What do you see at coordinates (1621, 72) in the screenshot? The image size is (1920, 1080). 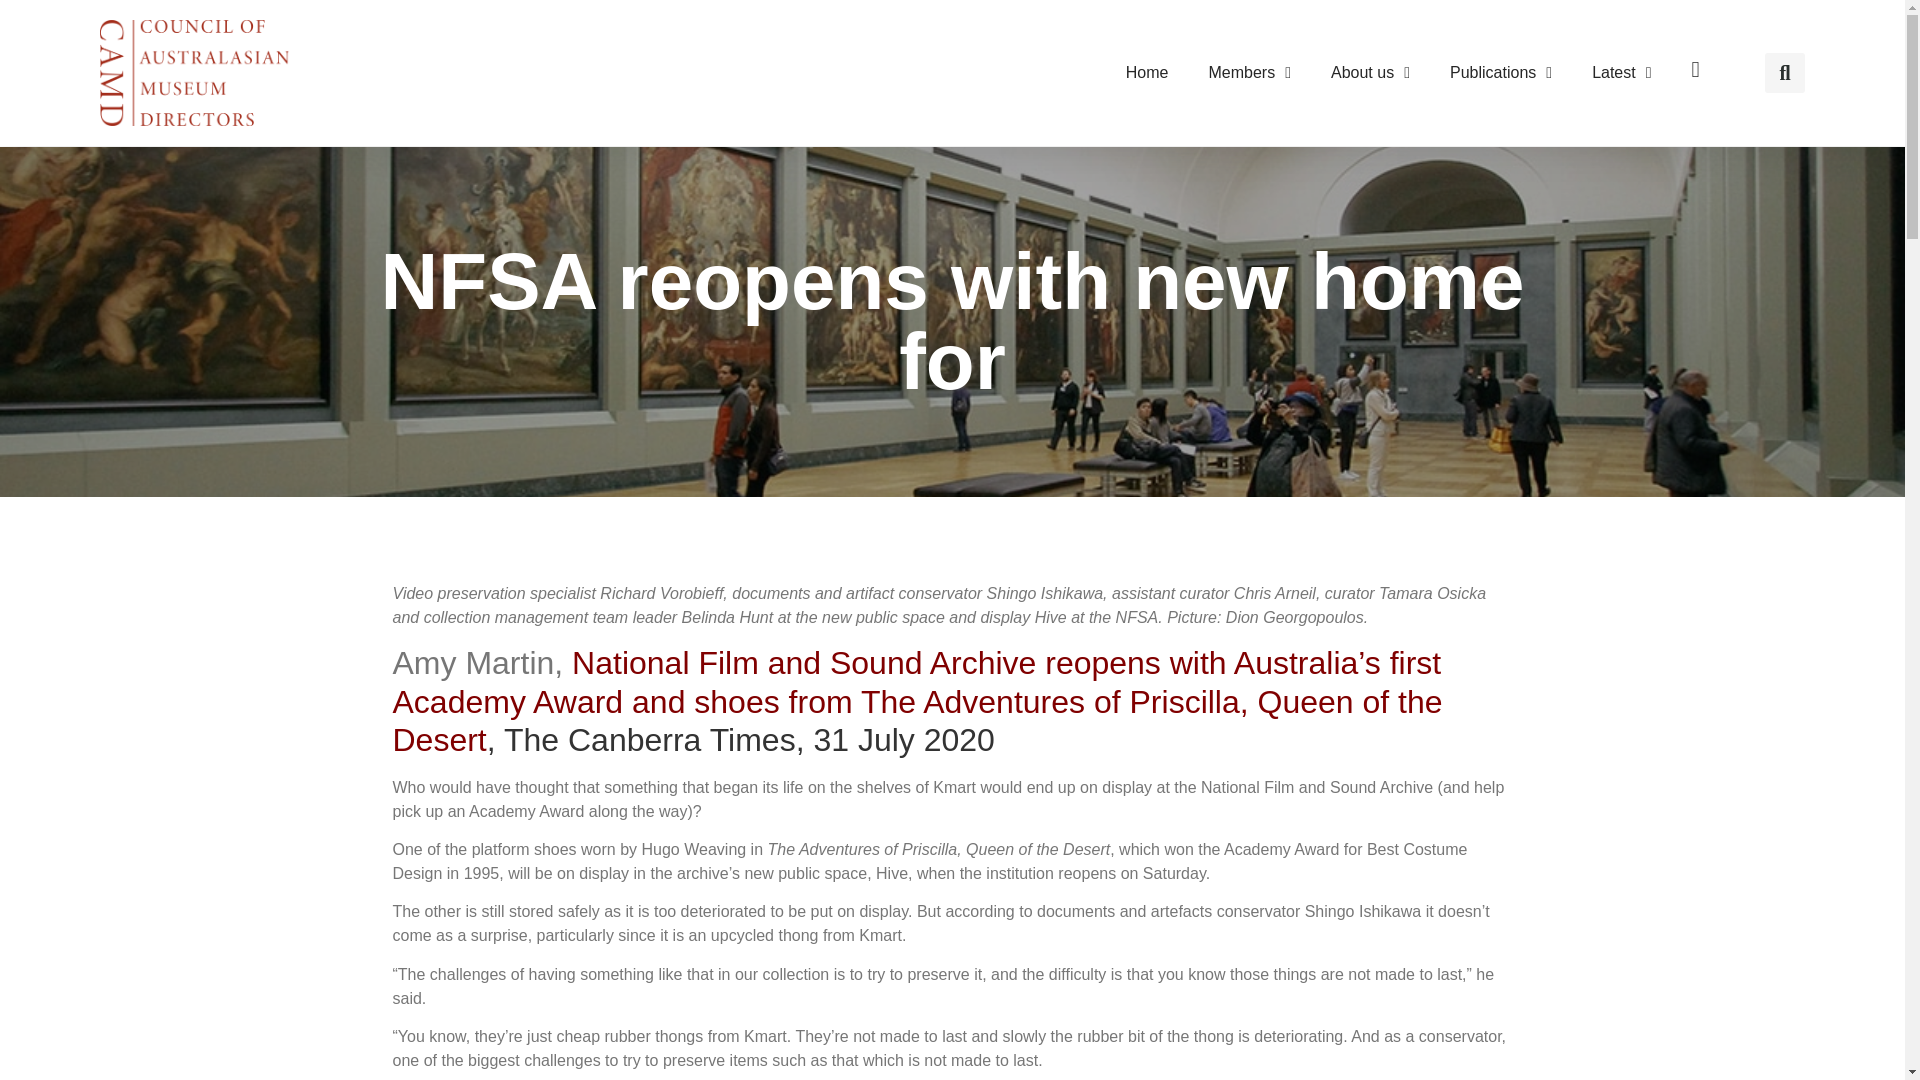 I see `Latest` at bounding box center [1621, 72].